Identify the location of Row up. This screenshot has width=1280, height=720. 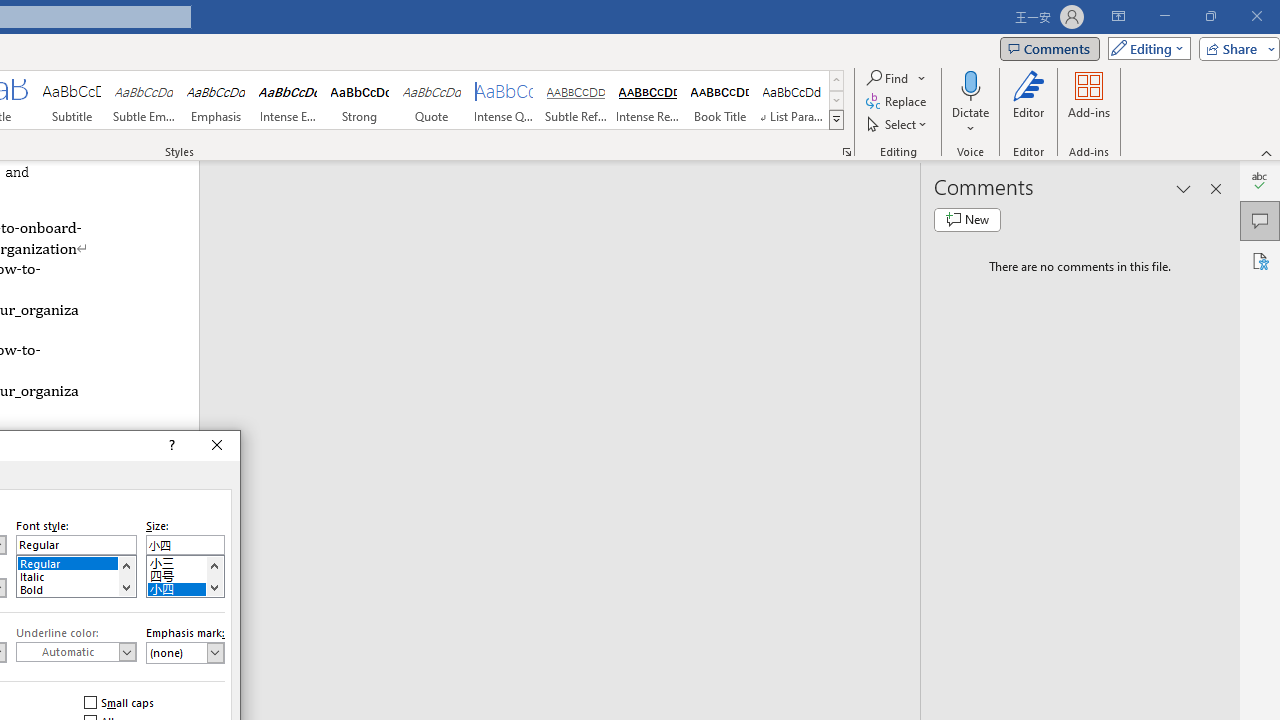
(836, 80).